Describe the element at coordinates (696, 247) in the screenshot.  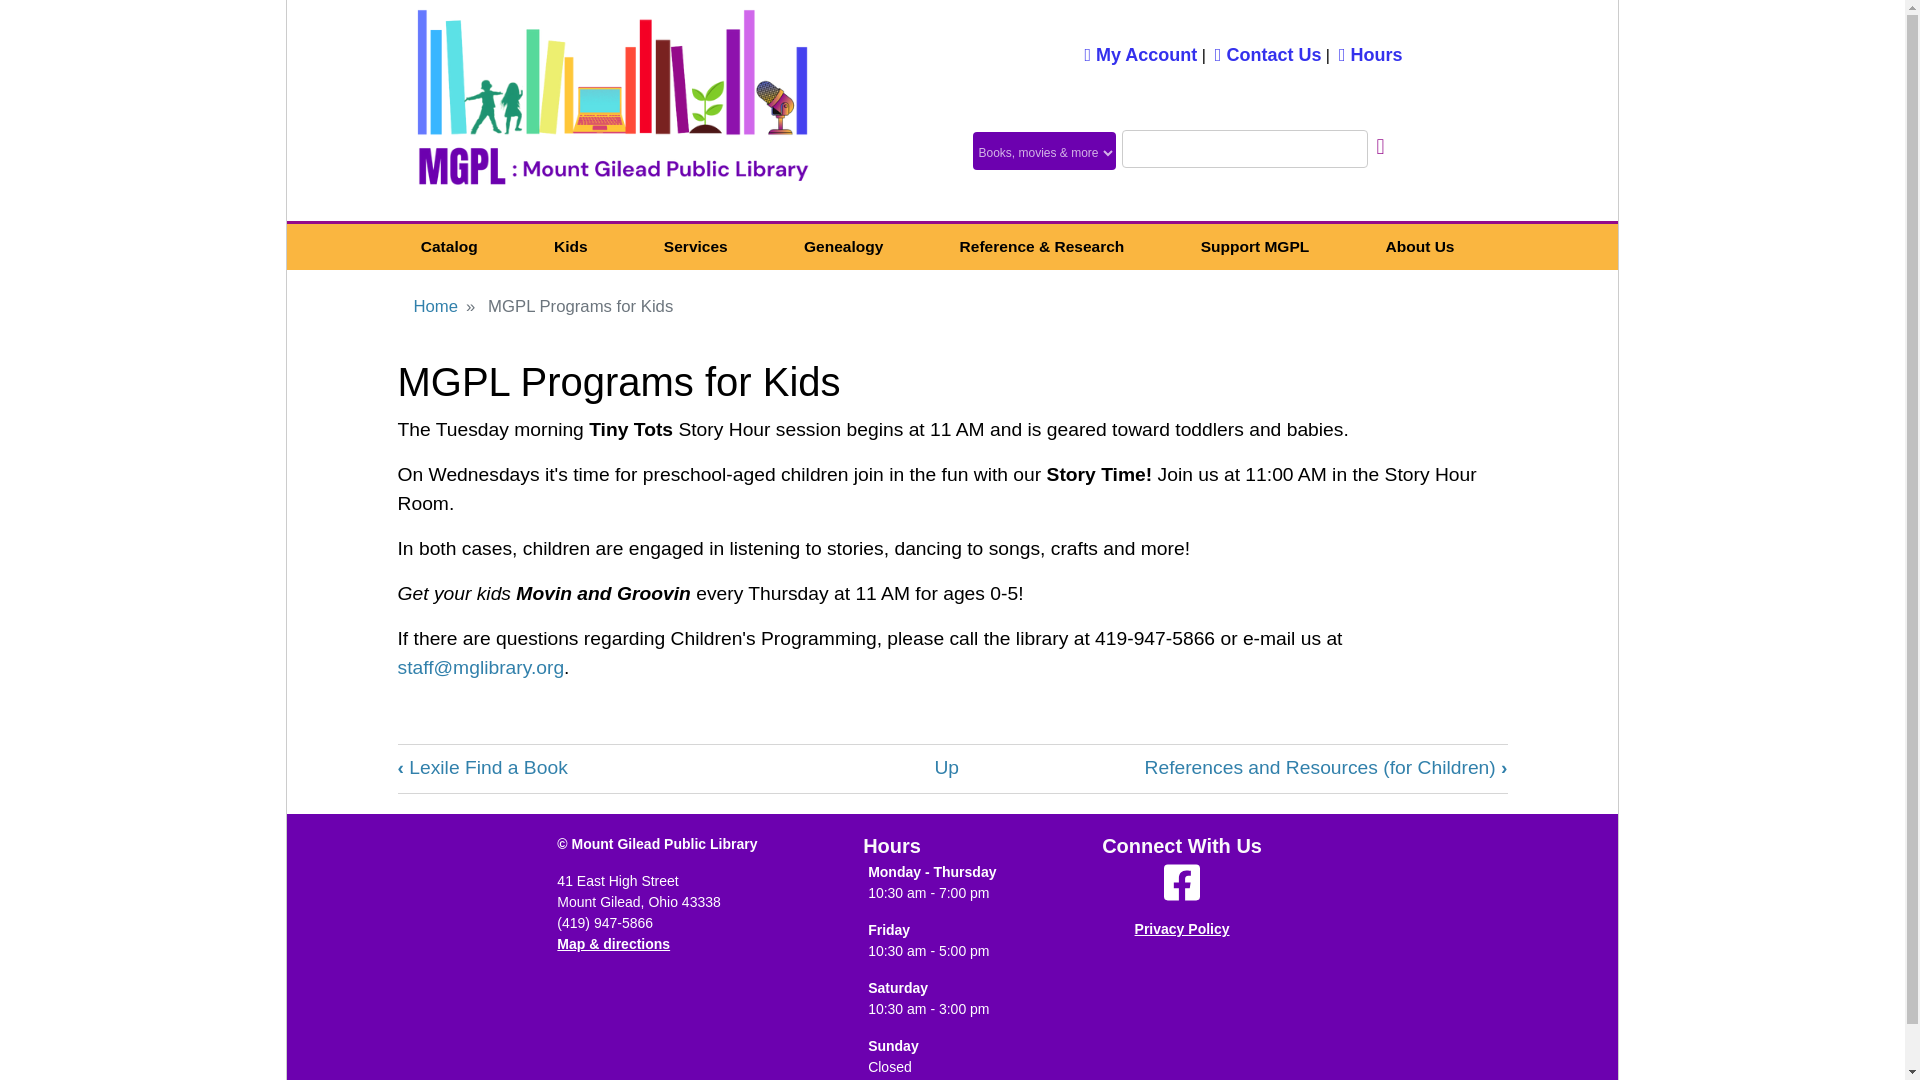
I see `Services` at that location.